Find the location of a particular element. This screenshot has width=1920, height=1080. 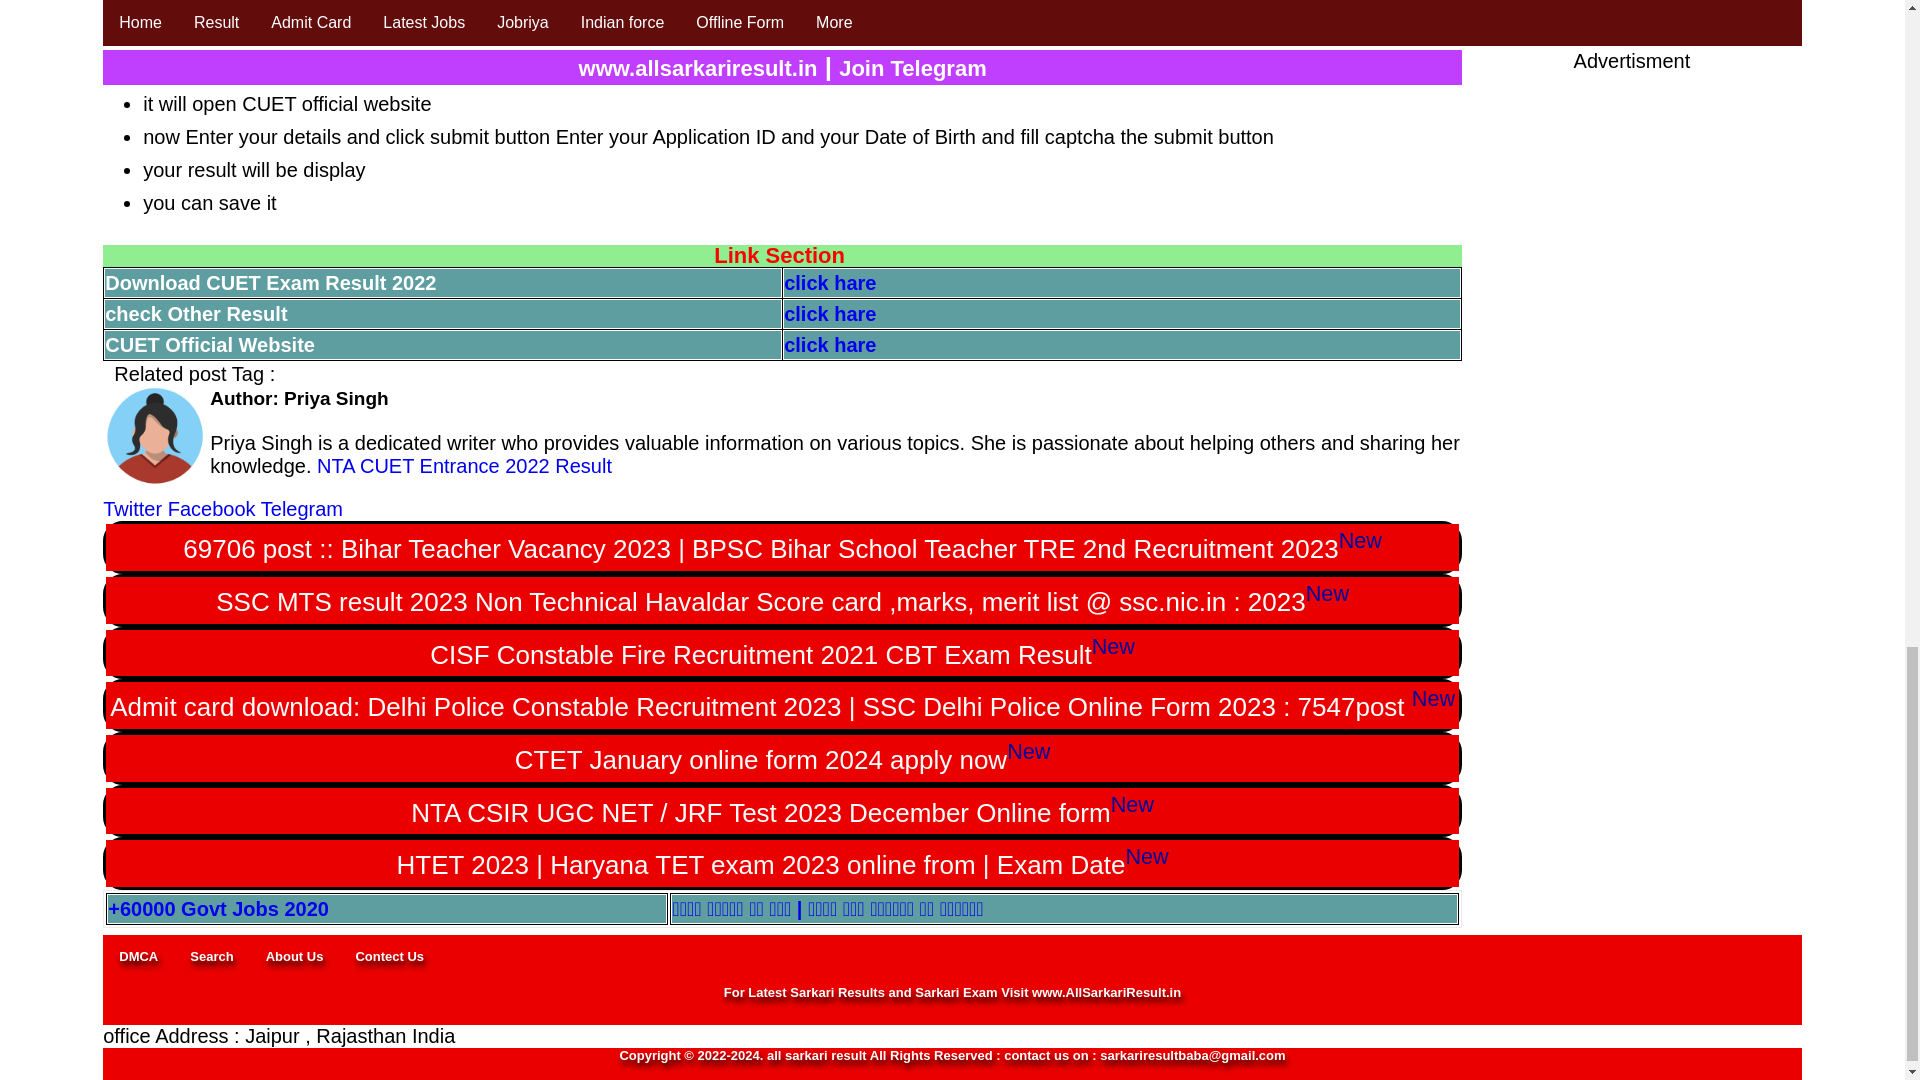

Facebook is located at coordinates (212, 508).